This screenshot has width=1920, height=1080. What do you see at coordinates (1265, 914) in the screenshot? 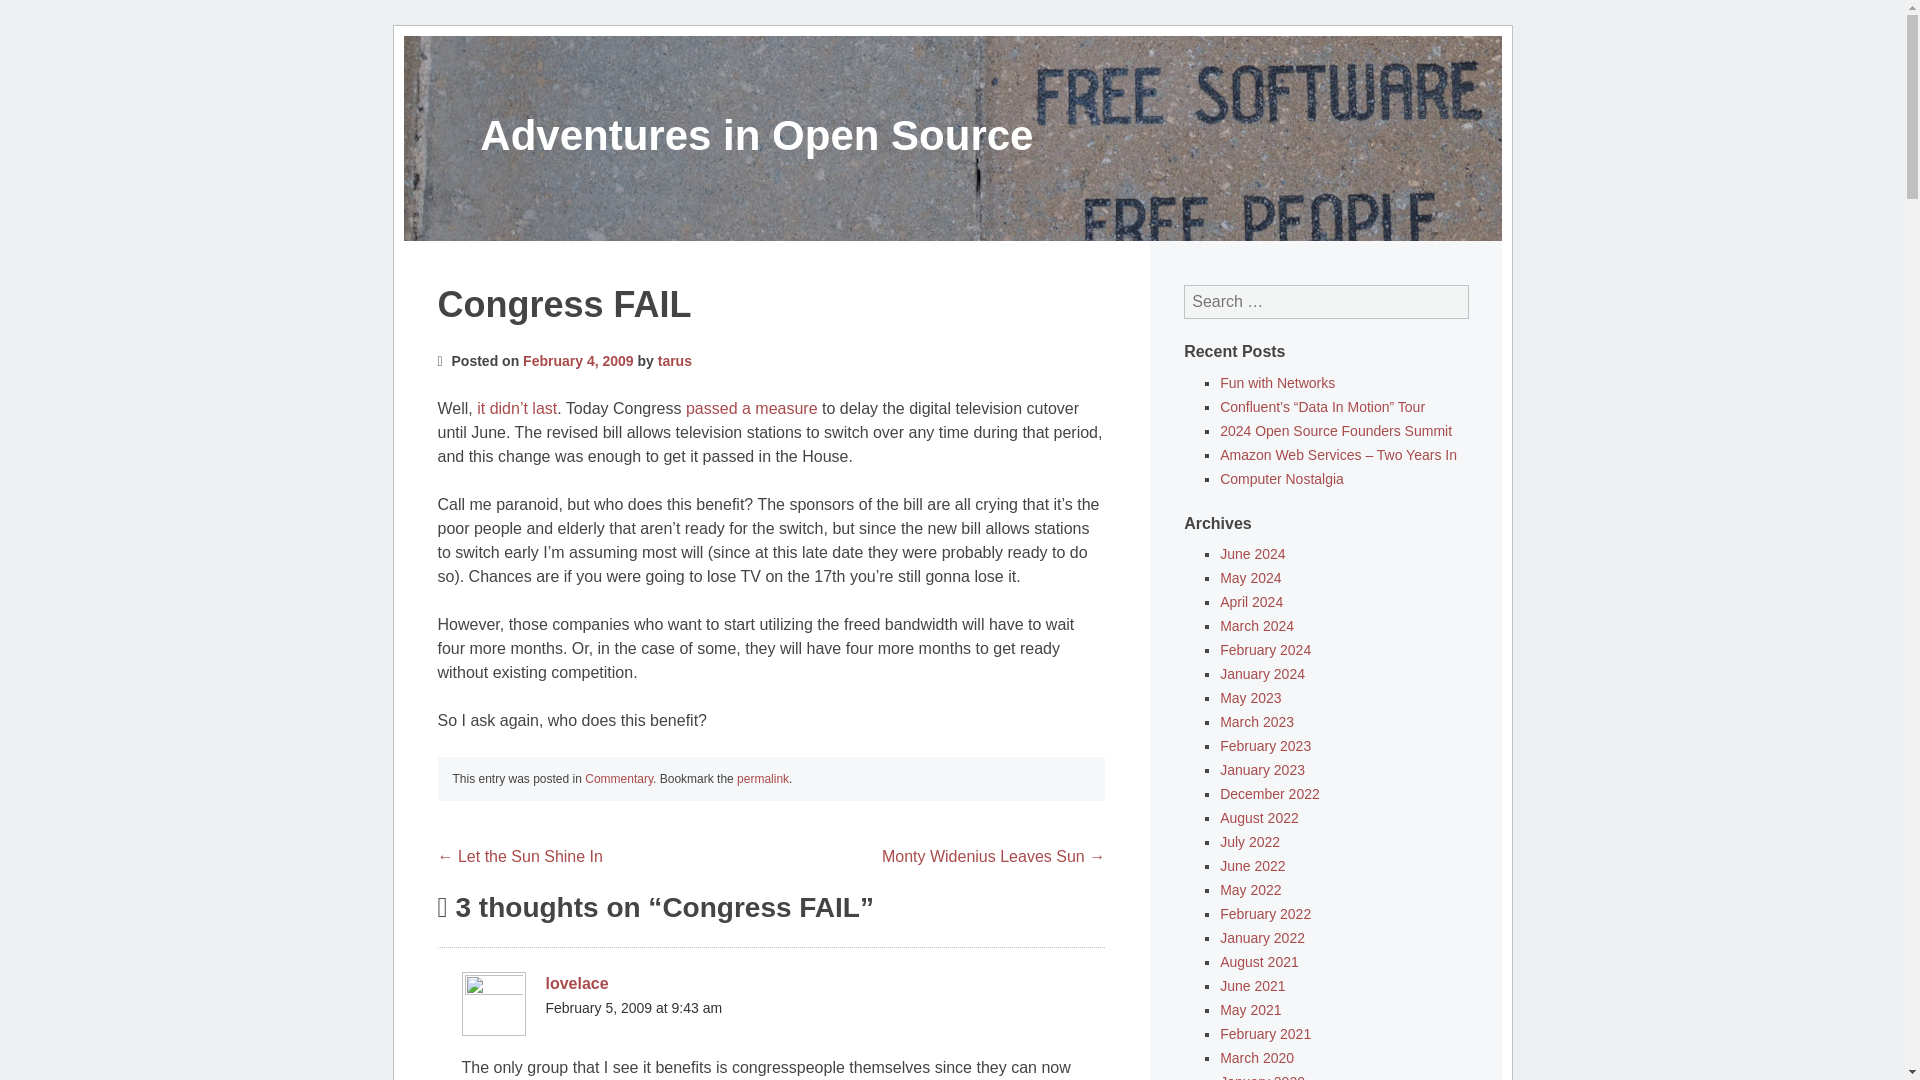
I see `February 2022` at bounding box center [1265, 914].